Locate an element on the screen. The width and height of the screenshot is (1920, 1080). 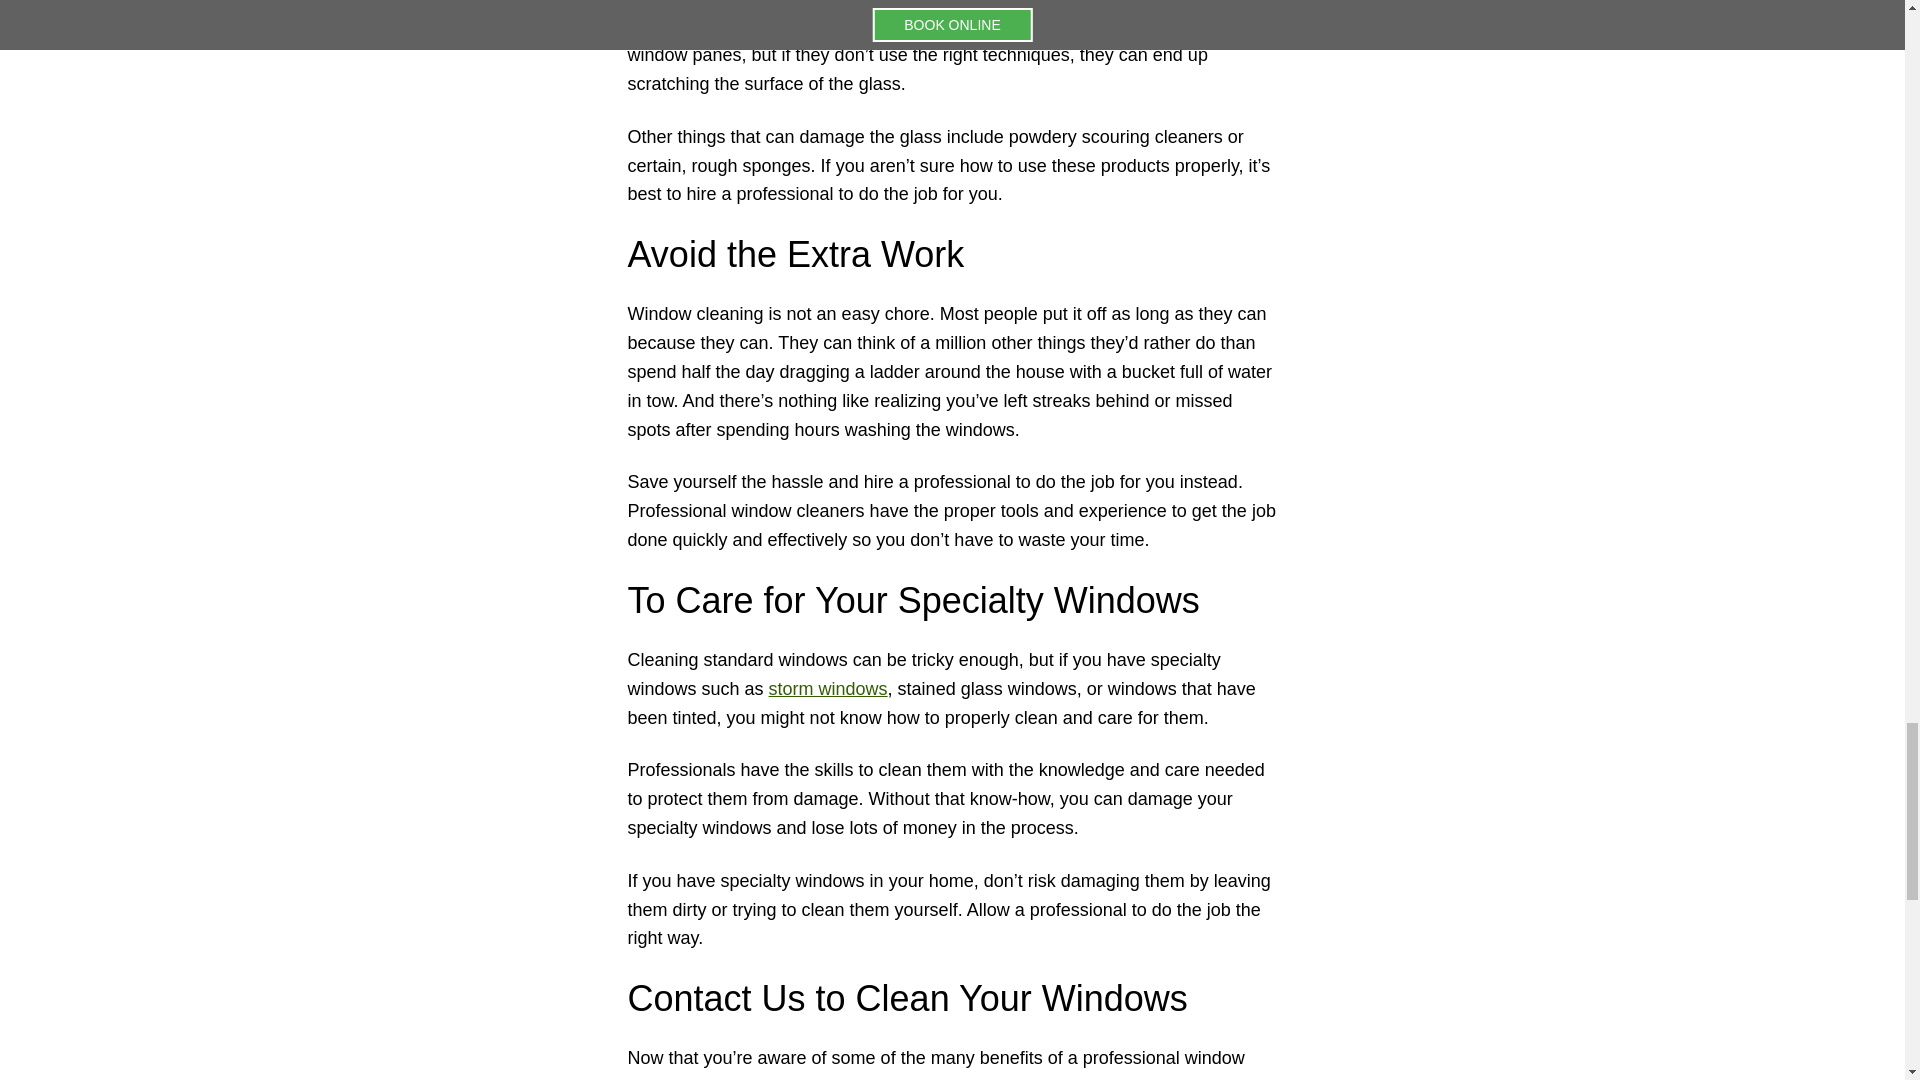
contact us is located at coordinates (936, 1078).